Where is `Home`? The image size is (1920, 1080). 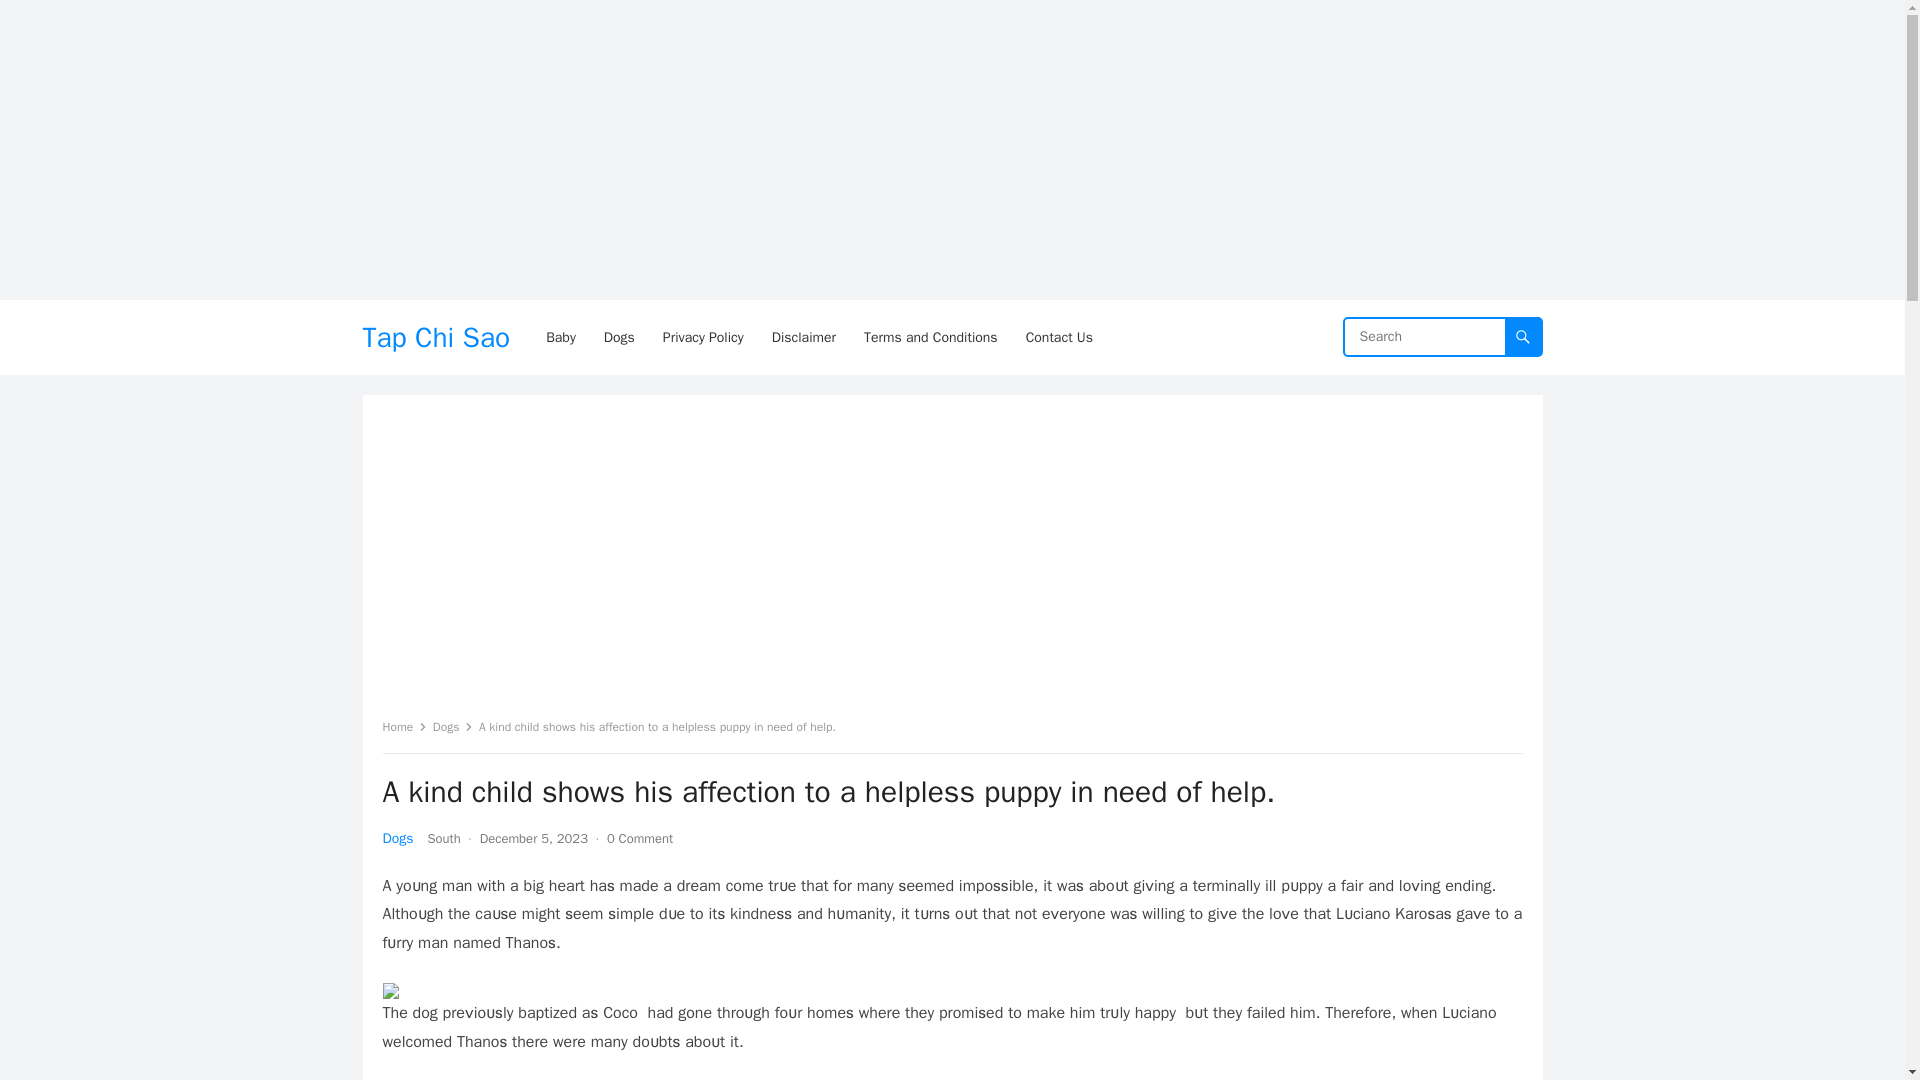
Home is located at coordinates (404, 727).